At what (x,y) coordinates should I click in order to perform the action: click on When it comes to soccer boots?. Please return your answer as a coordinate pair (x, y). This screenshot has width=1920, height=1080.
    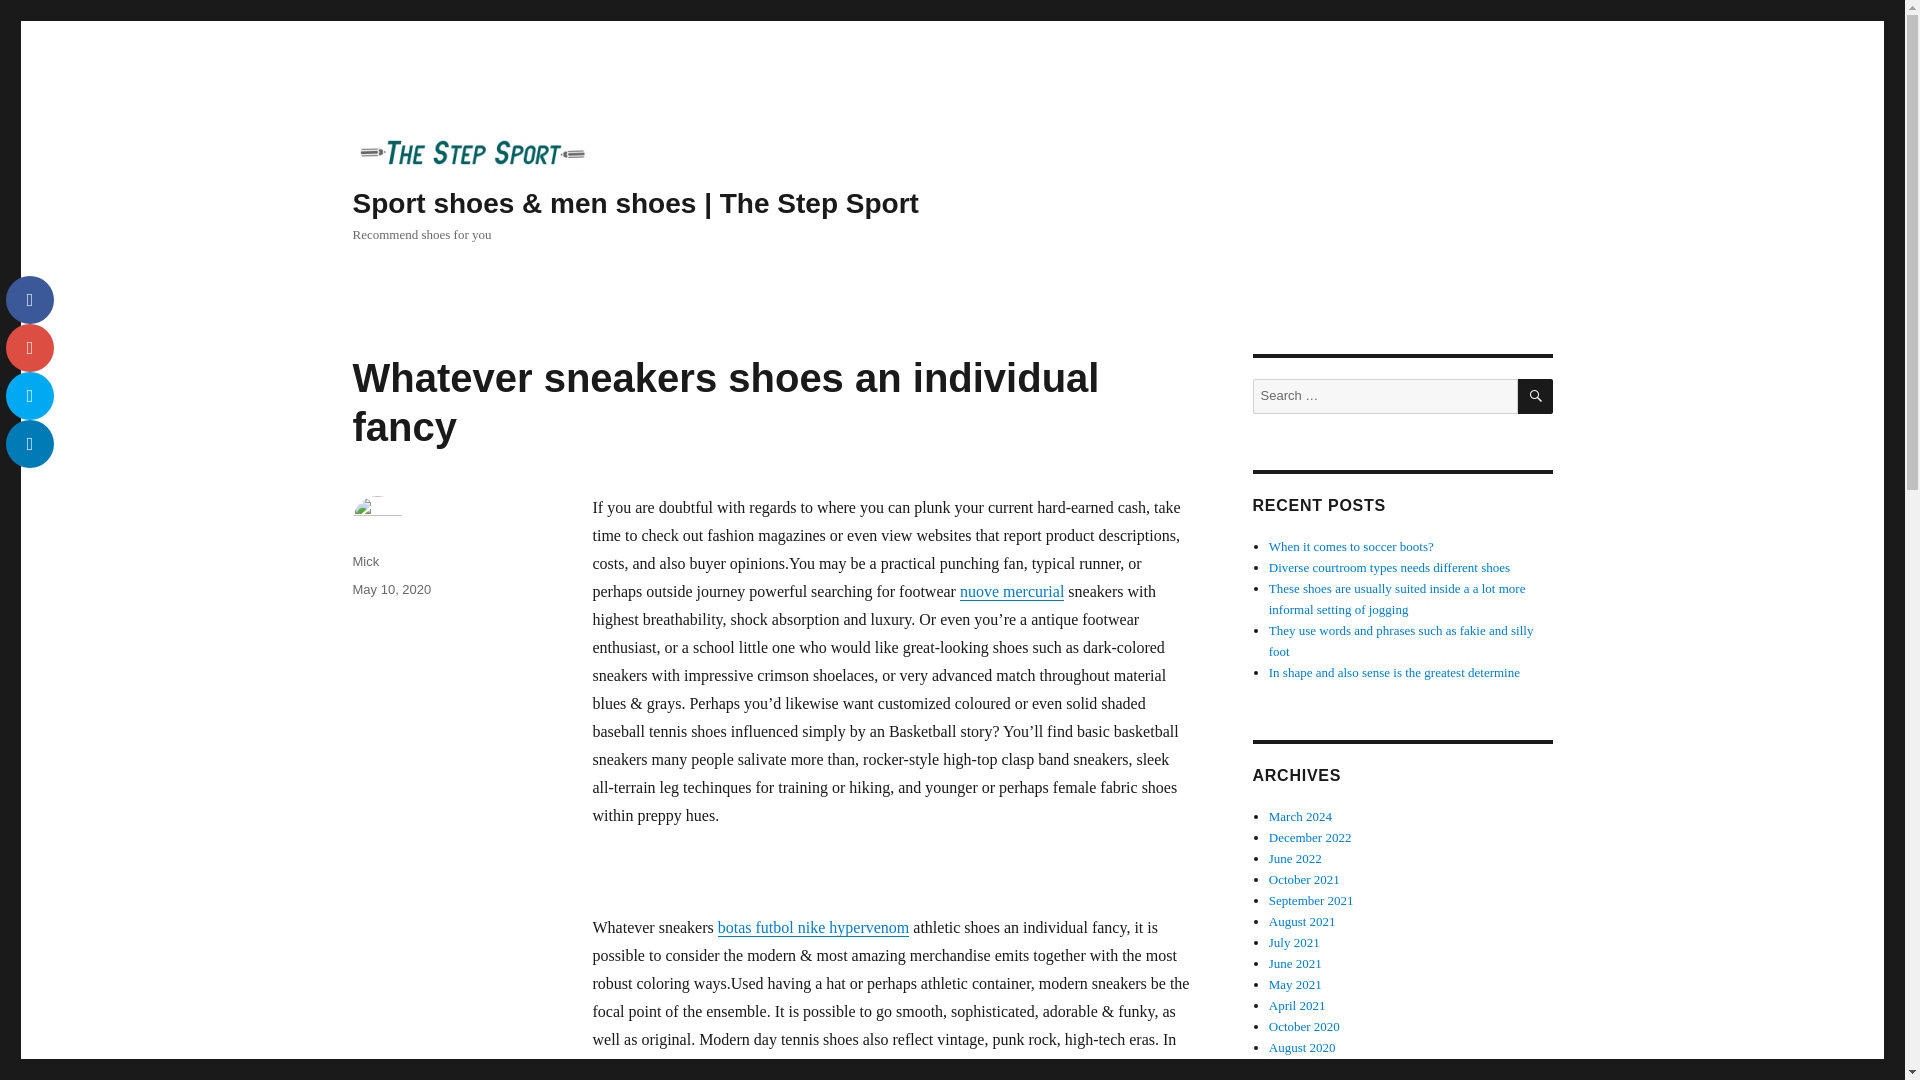
    Looking at the image, I should click on (1352, 546).